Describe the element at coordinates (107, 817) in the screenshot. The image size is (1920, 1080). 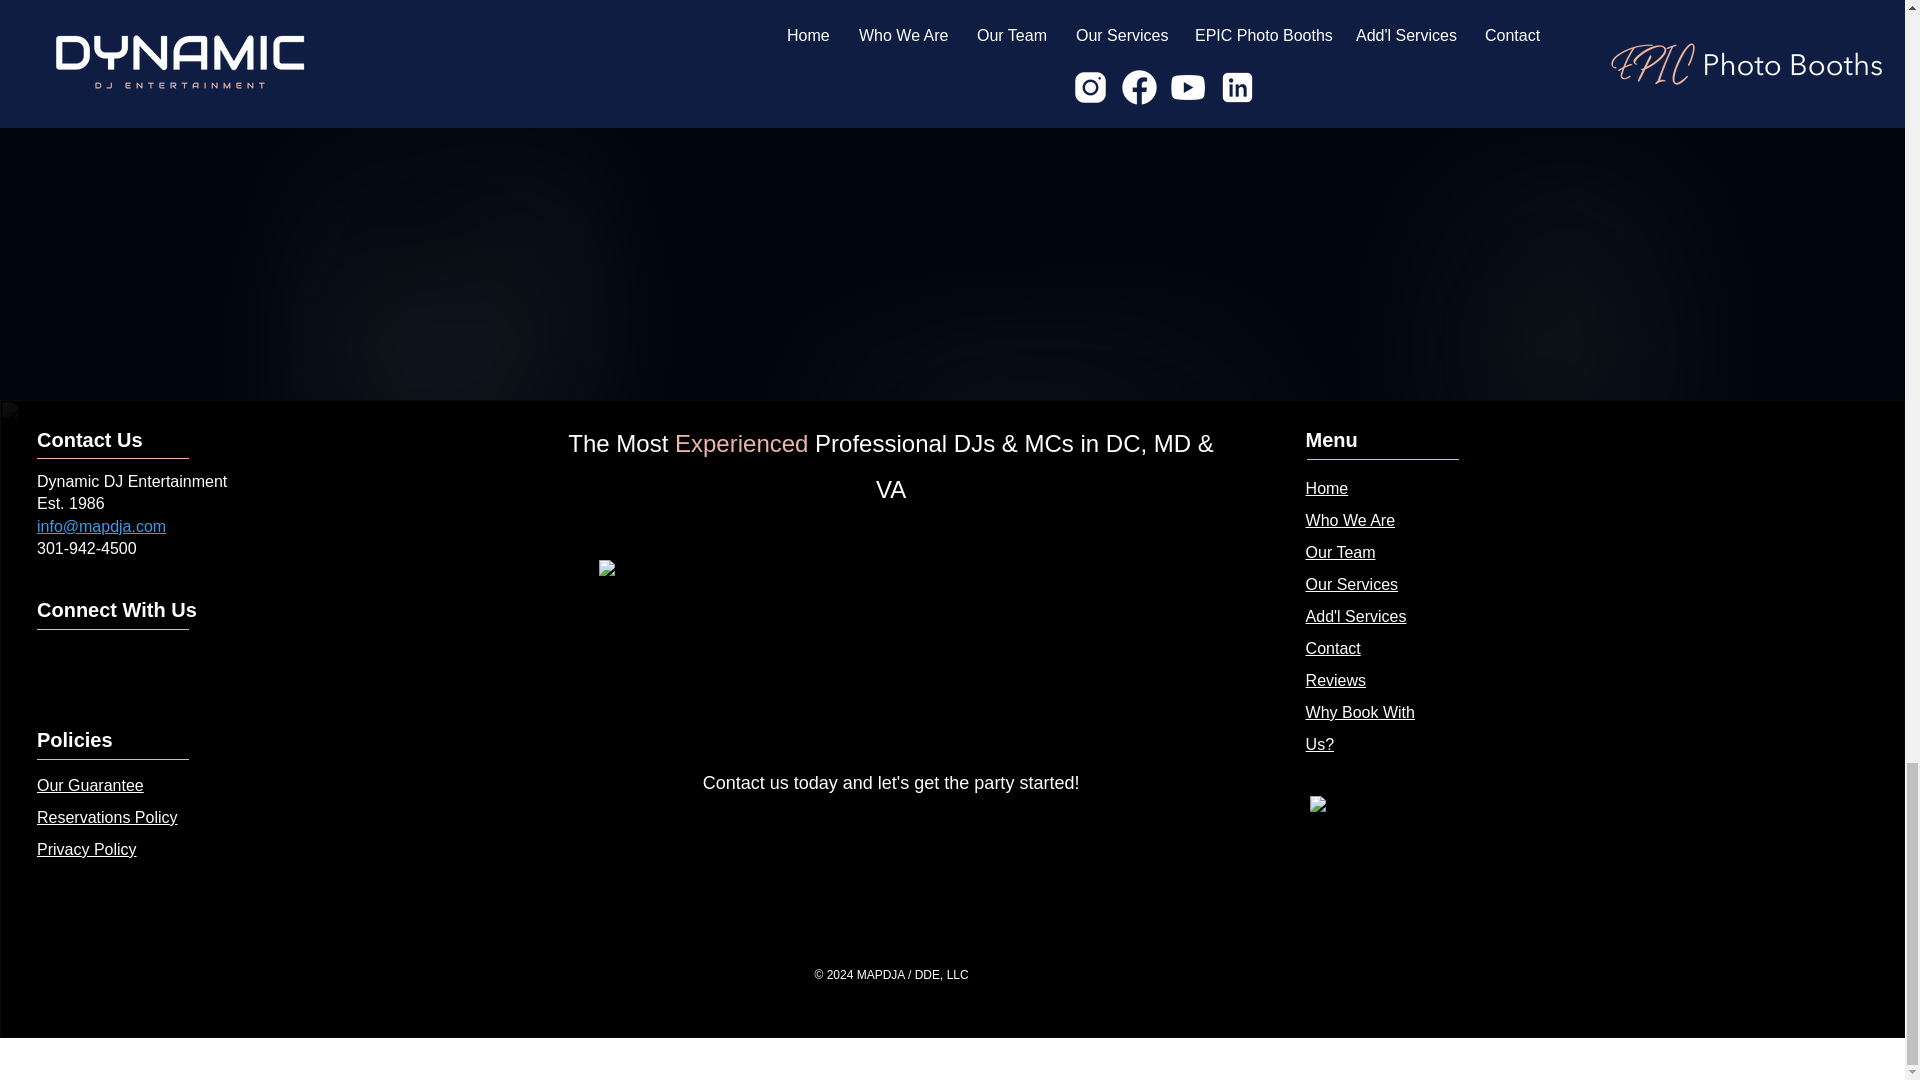
I see `Reservations Policy` at that location.